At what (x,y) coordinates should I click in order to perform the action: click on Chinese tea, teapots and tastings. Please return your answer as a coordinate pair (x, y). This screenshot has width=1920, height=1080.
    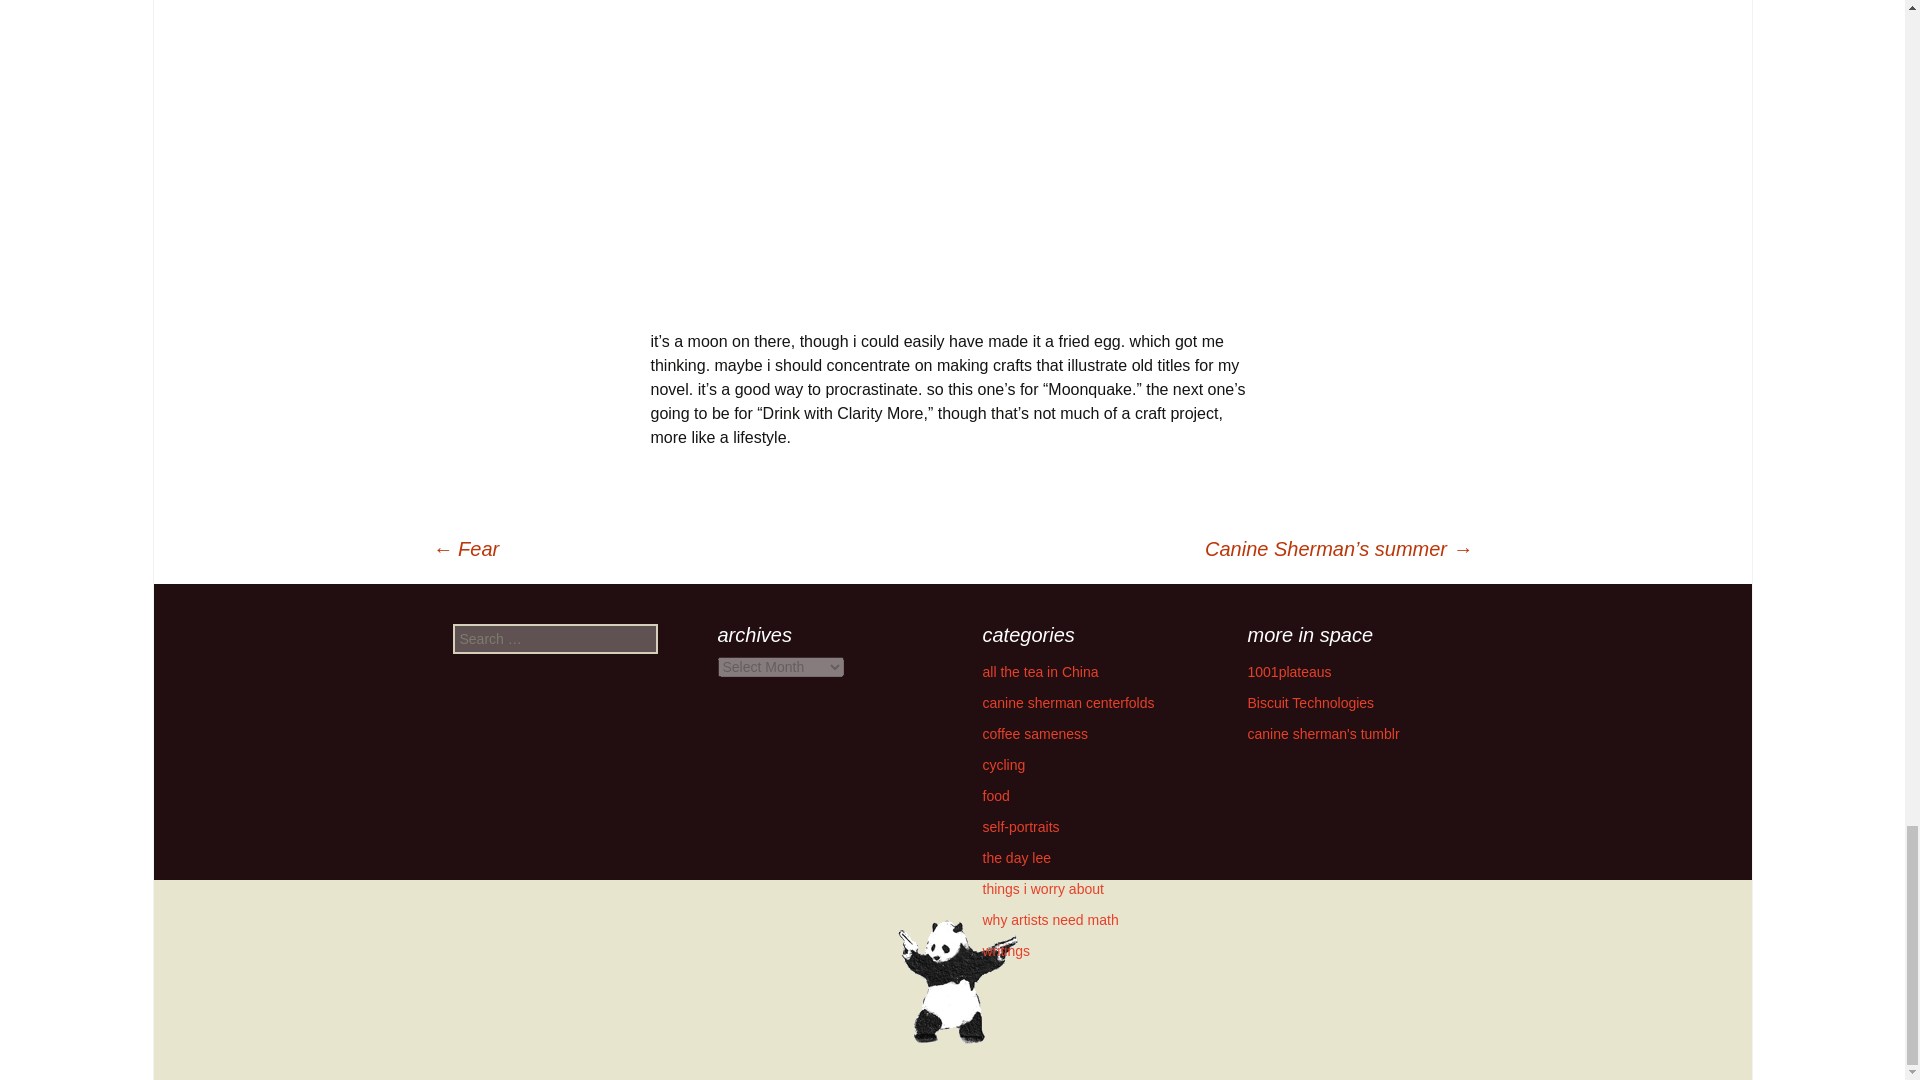
    Looking at the image, I should click on (1290, 672).